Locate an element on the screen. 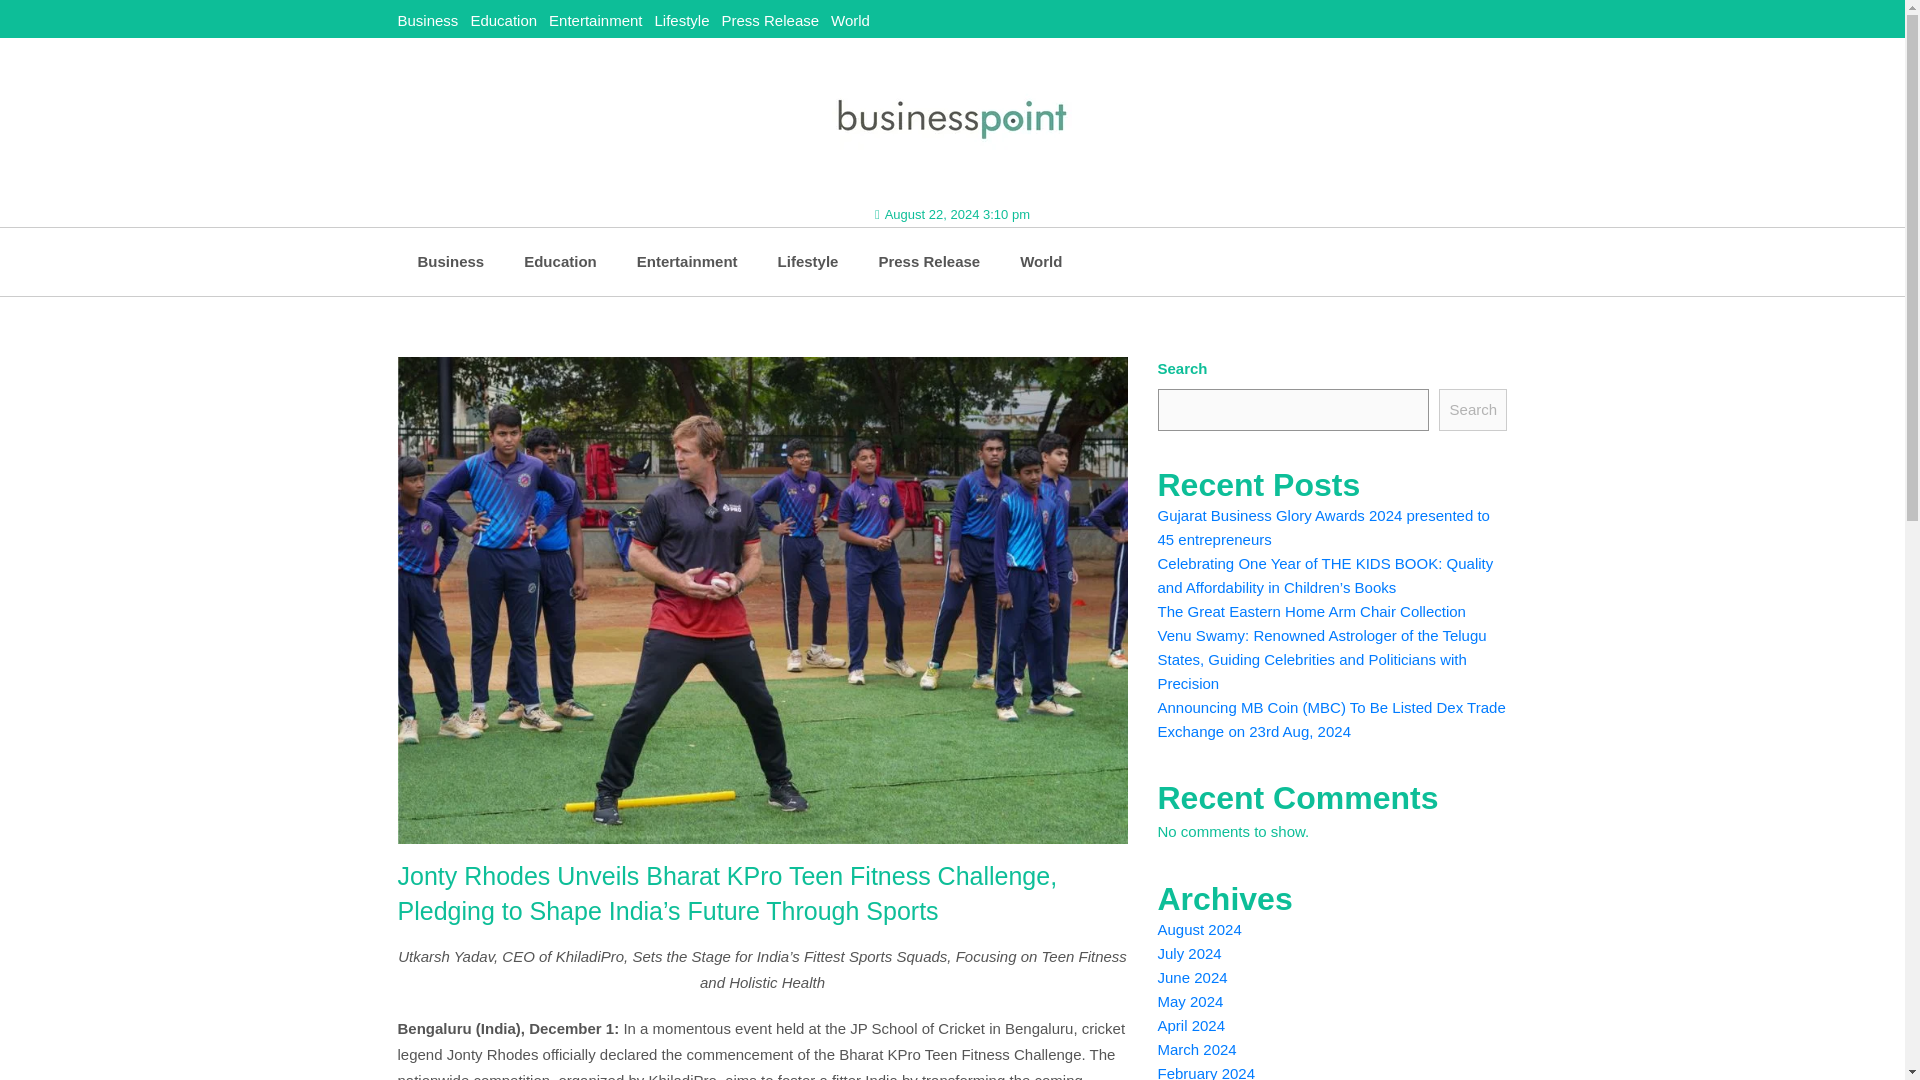  May 2024 is located at coordinates (1190, 1000).